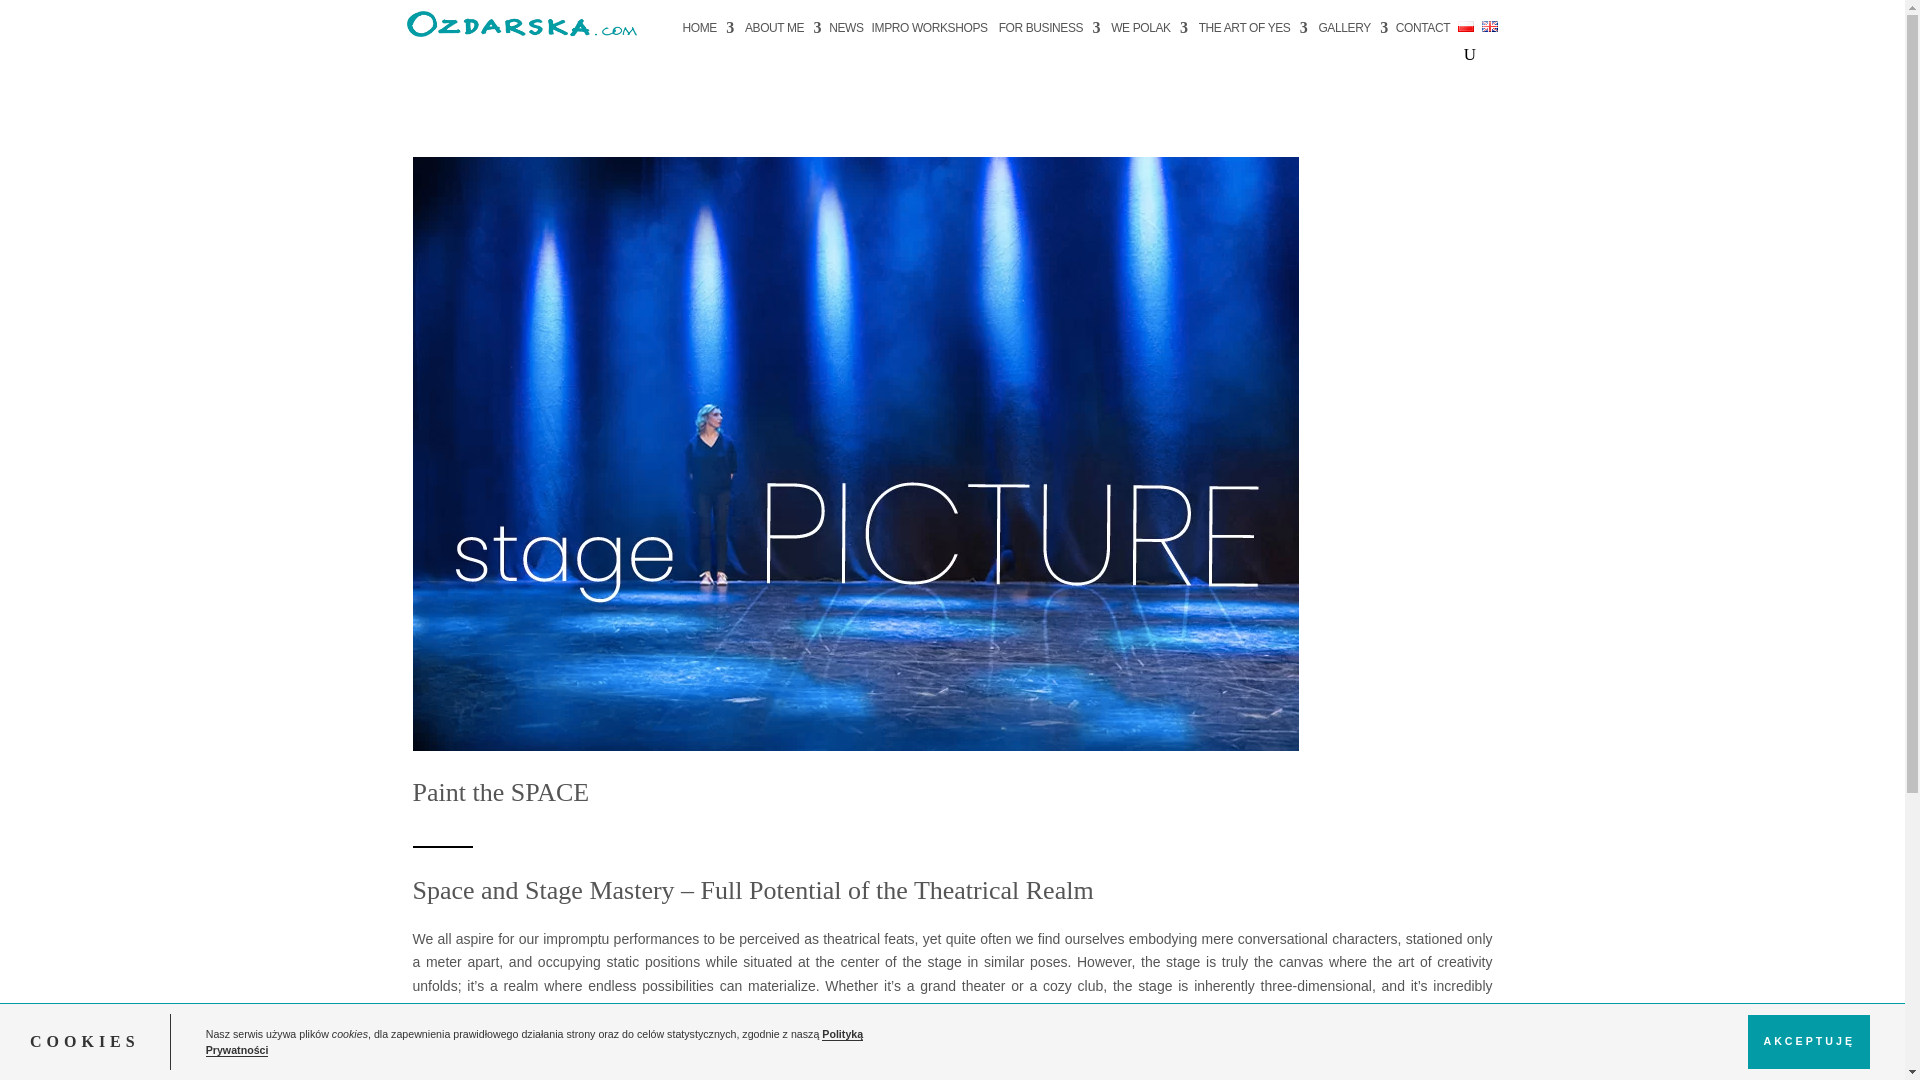 Image resolution: width=1920 pixels, height=1080 pixels. Describe the element at coordinates (522, 23) in the screenshot. I see `ozdarska-logo-new` at that location.